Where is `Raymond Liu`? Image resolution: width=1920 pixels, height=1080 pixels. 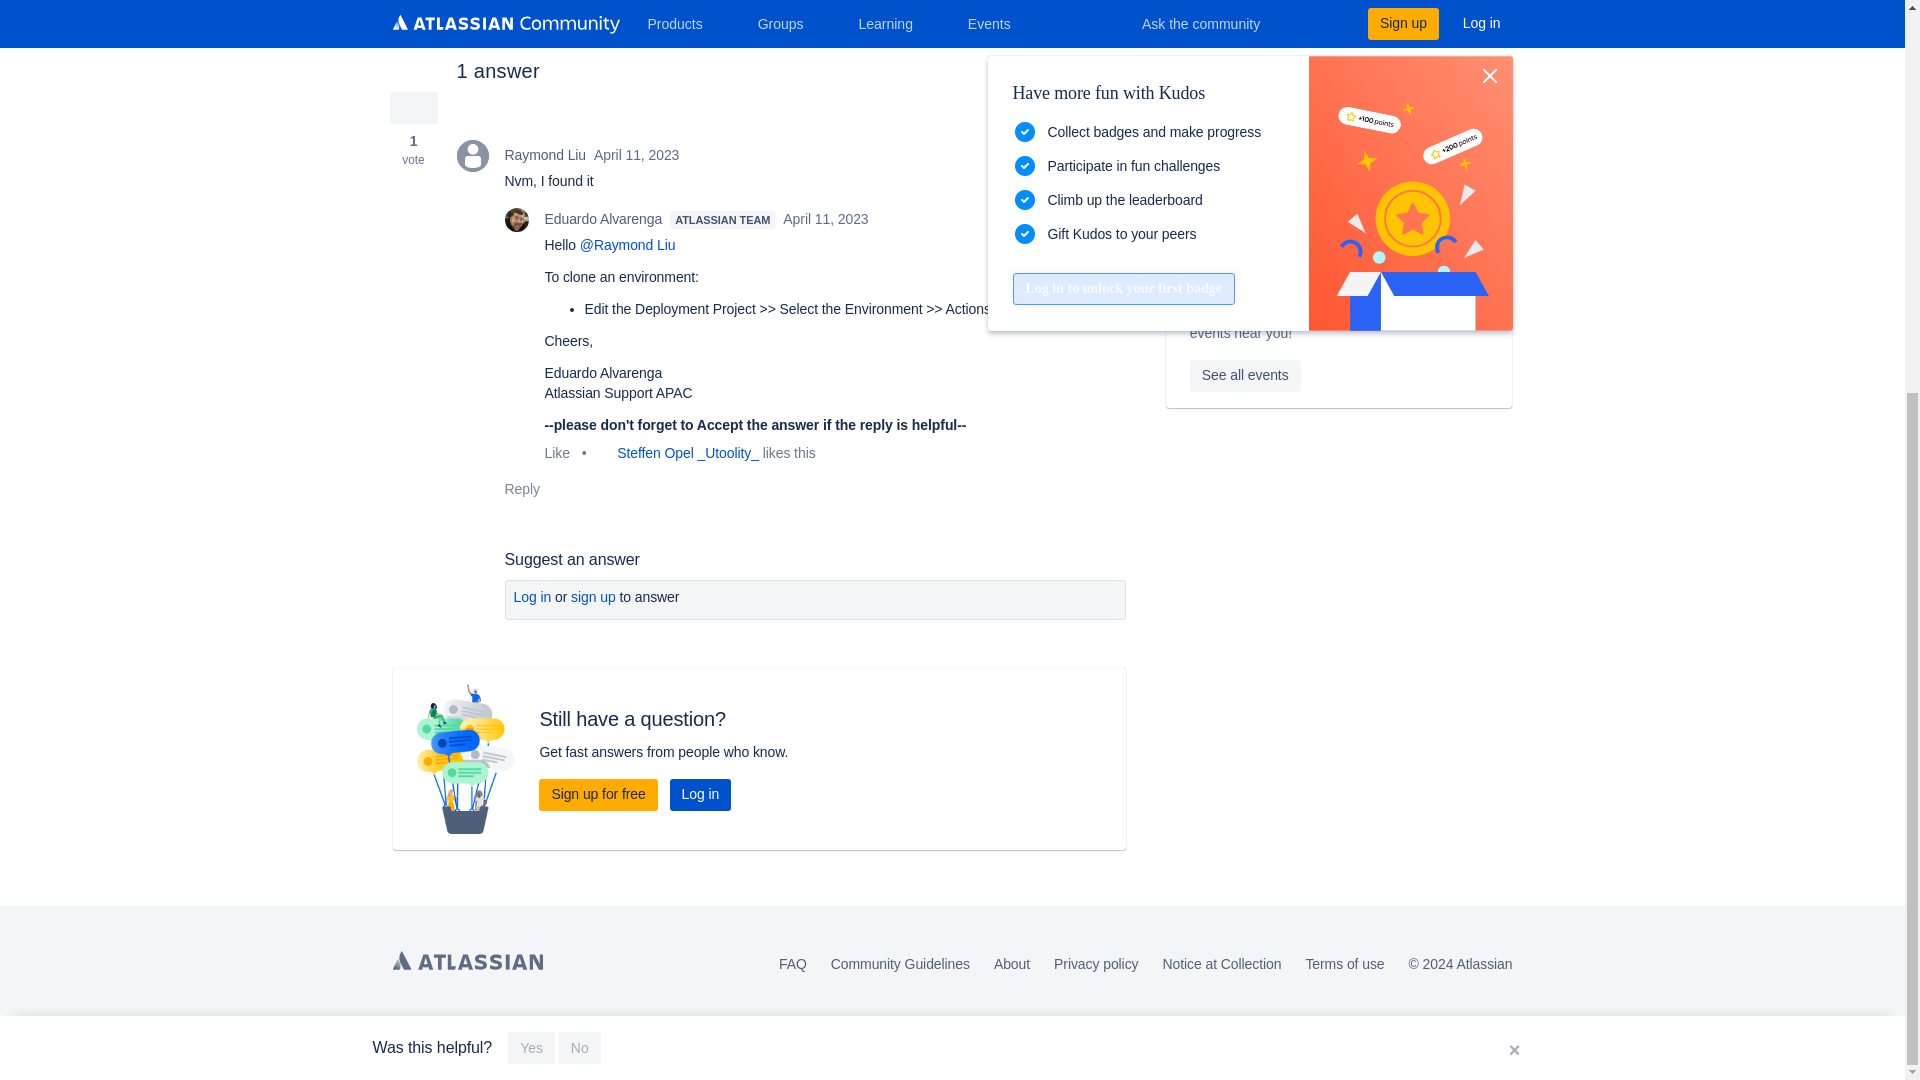
Raymond Liu is located at coordinates (472, 156).